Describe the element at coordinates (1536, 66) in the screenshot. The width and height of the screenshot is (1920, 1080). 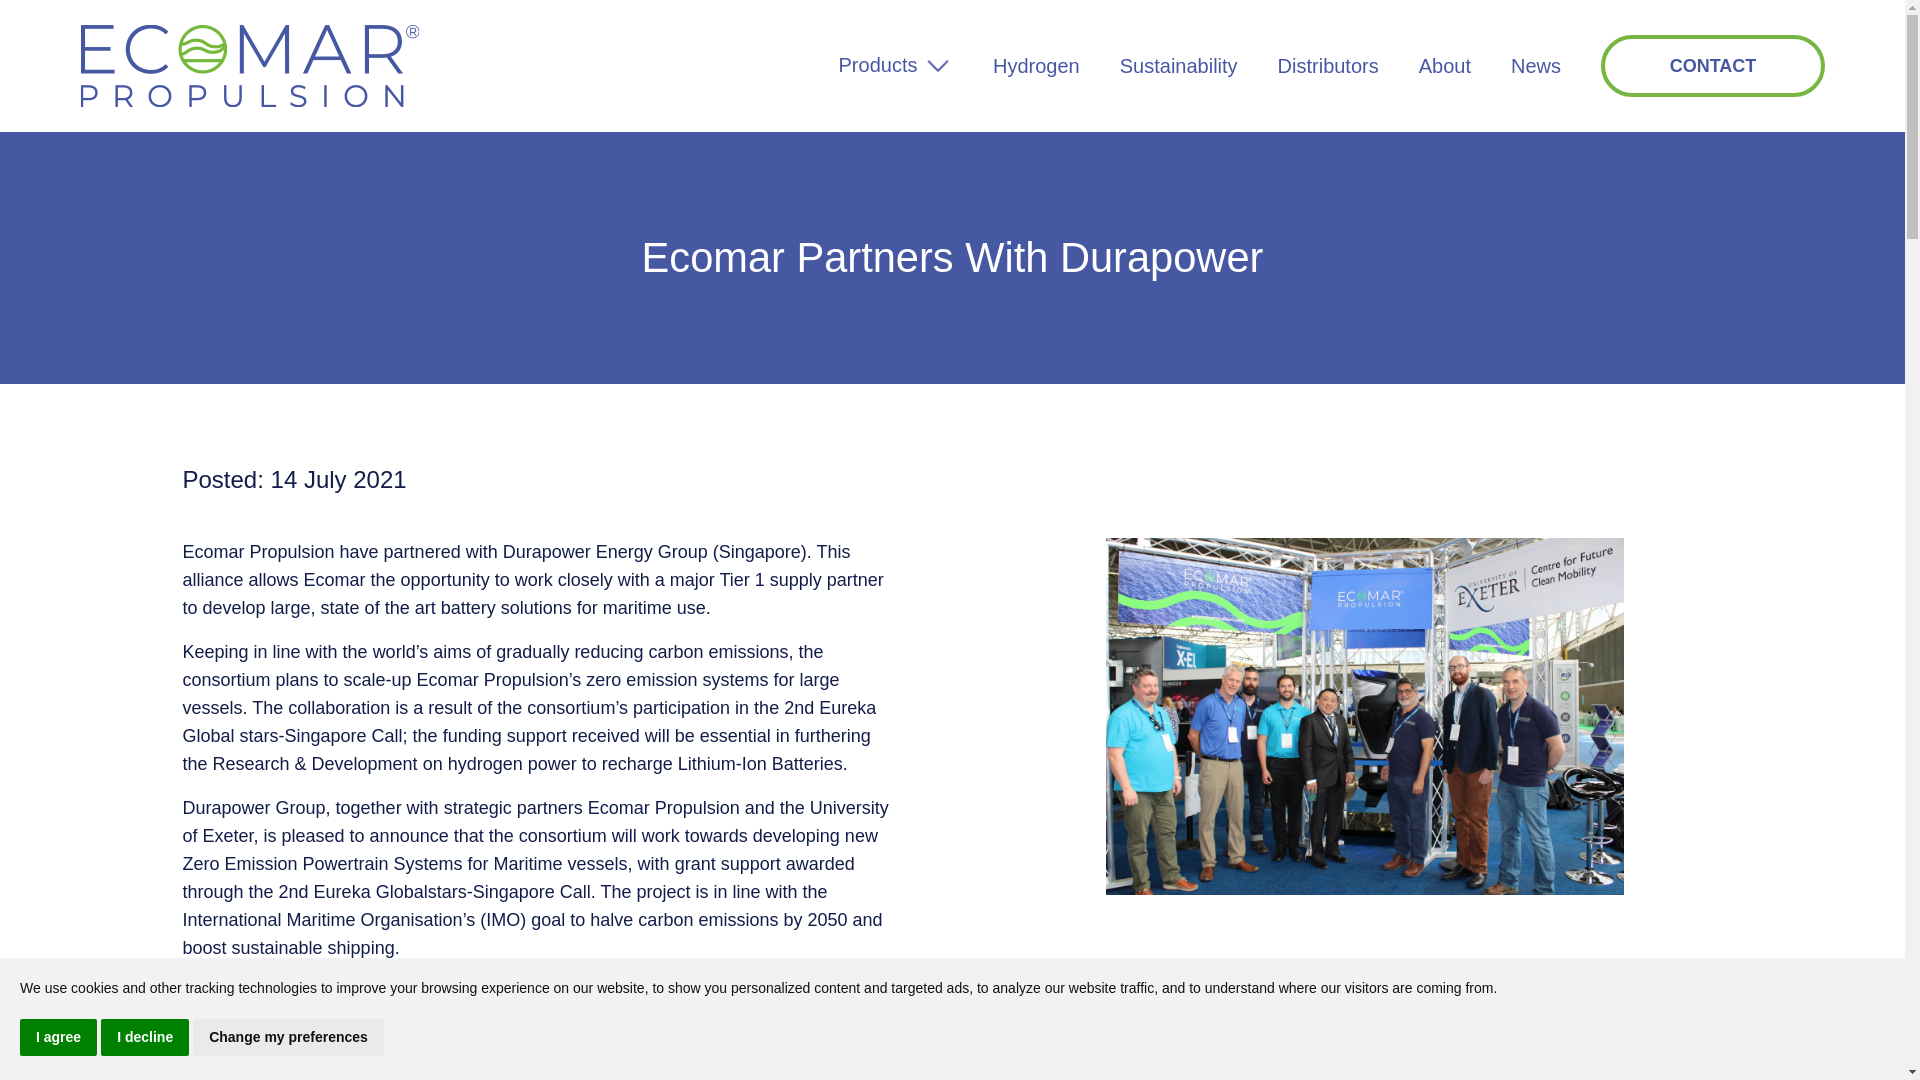
I see `News` at that location.